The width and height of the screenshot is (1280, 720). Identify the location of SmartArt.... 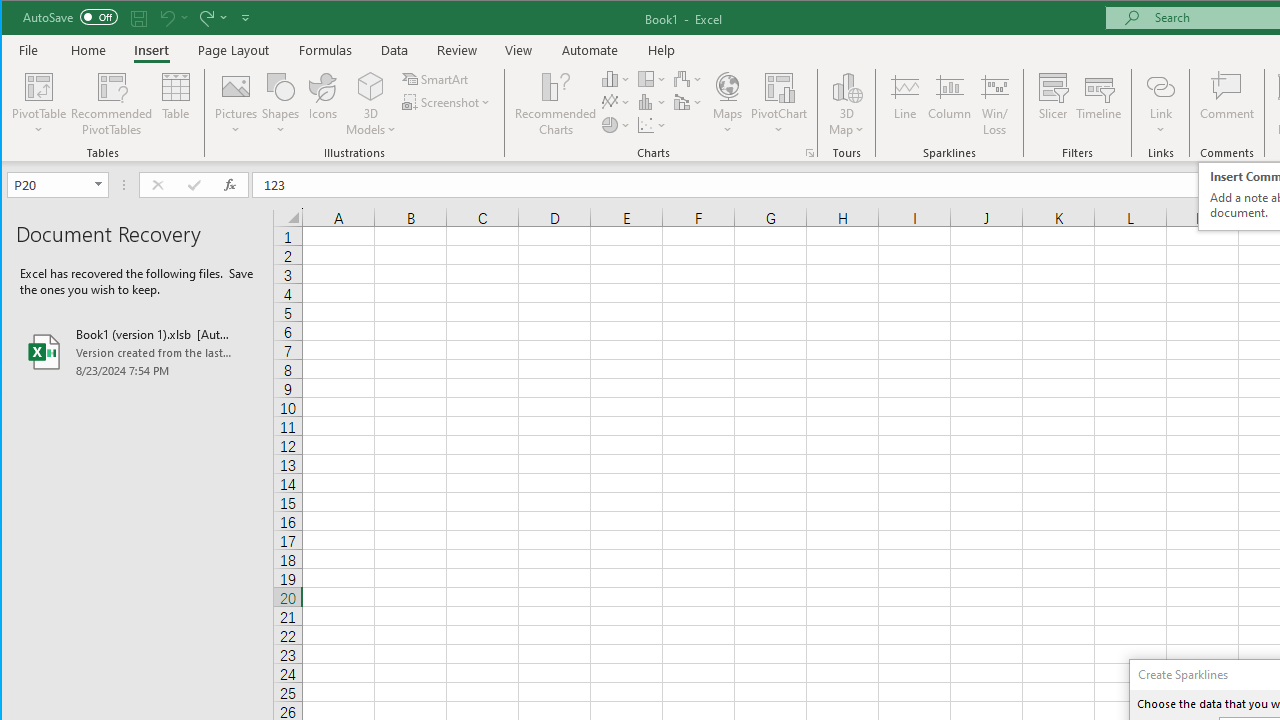
(436, 78).